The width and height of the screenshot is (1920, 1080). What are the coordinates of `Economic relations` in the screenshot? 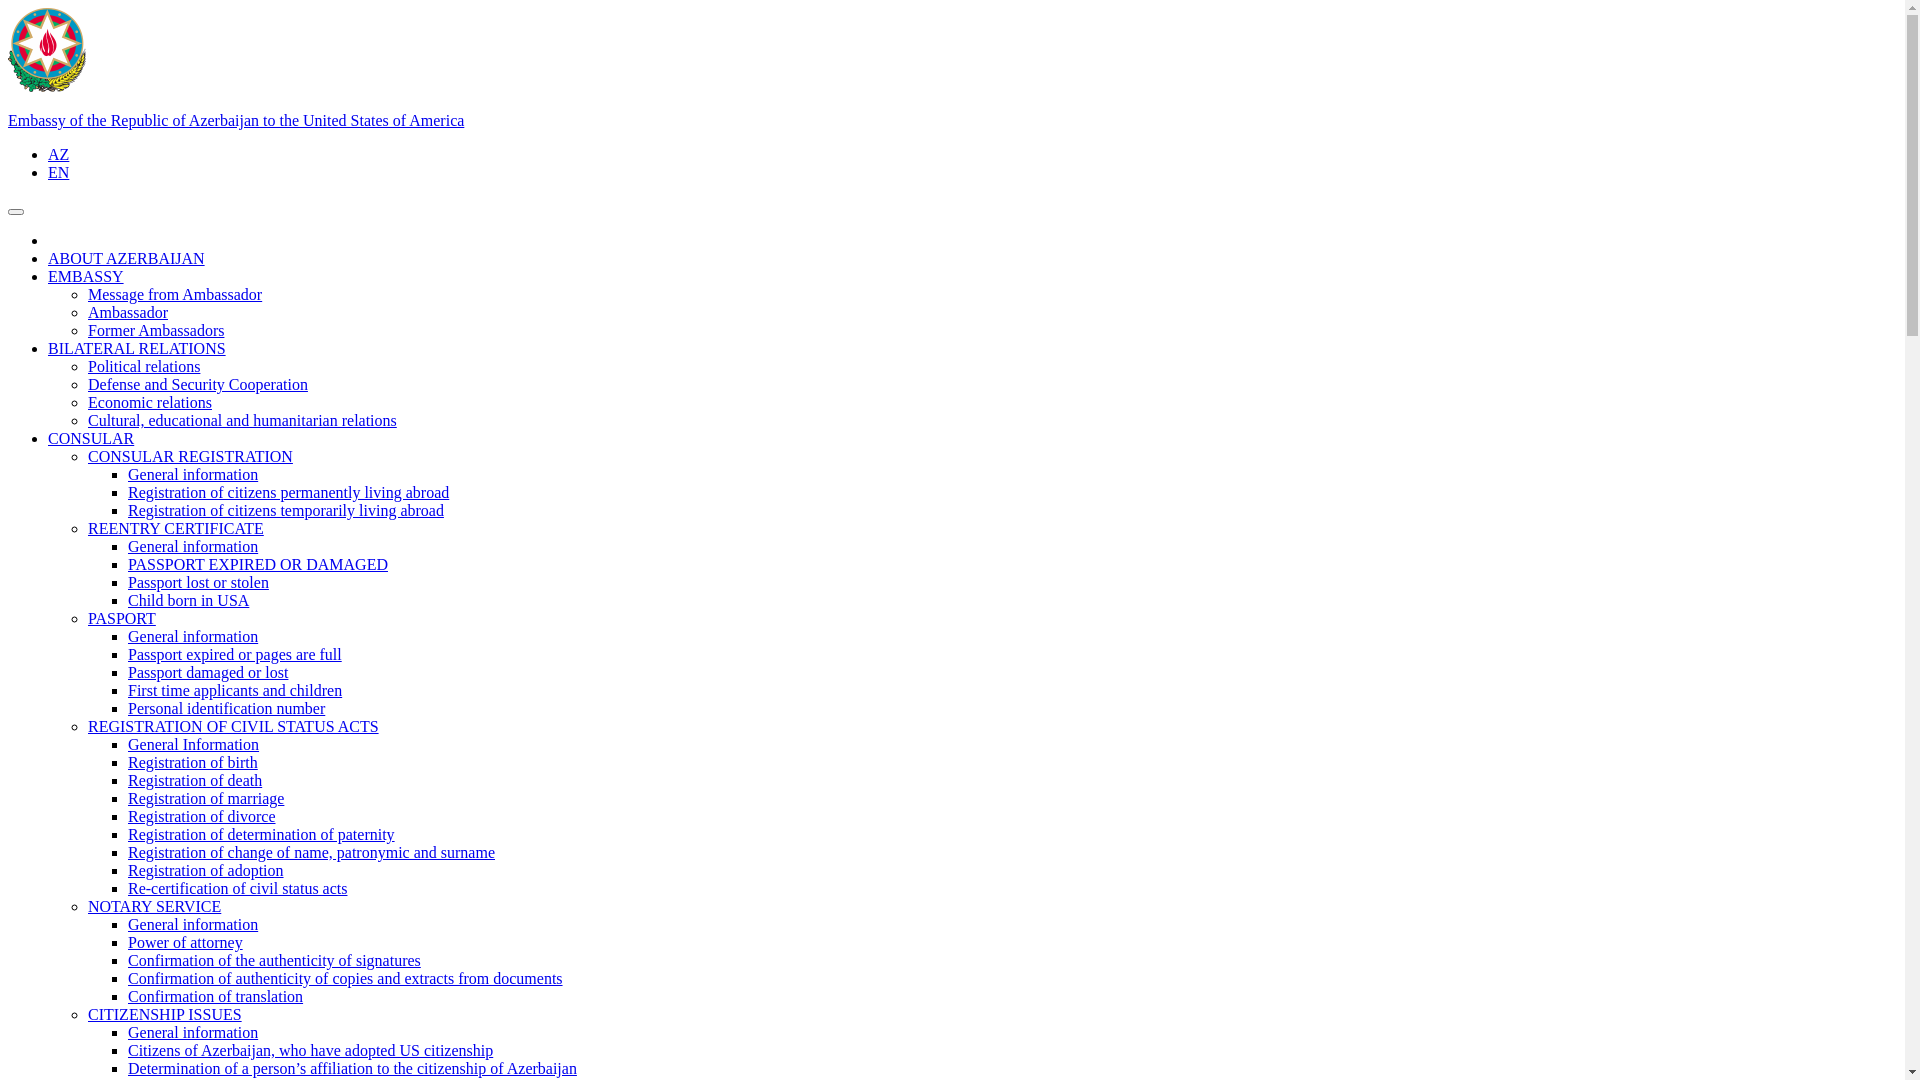 It's located at (150, 402).